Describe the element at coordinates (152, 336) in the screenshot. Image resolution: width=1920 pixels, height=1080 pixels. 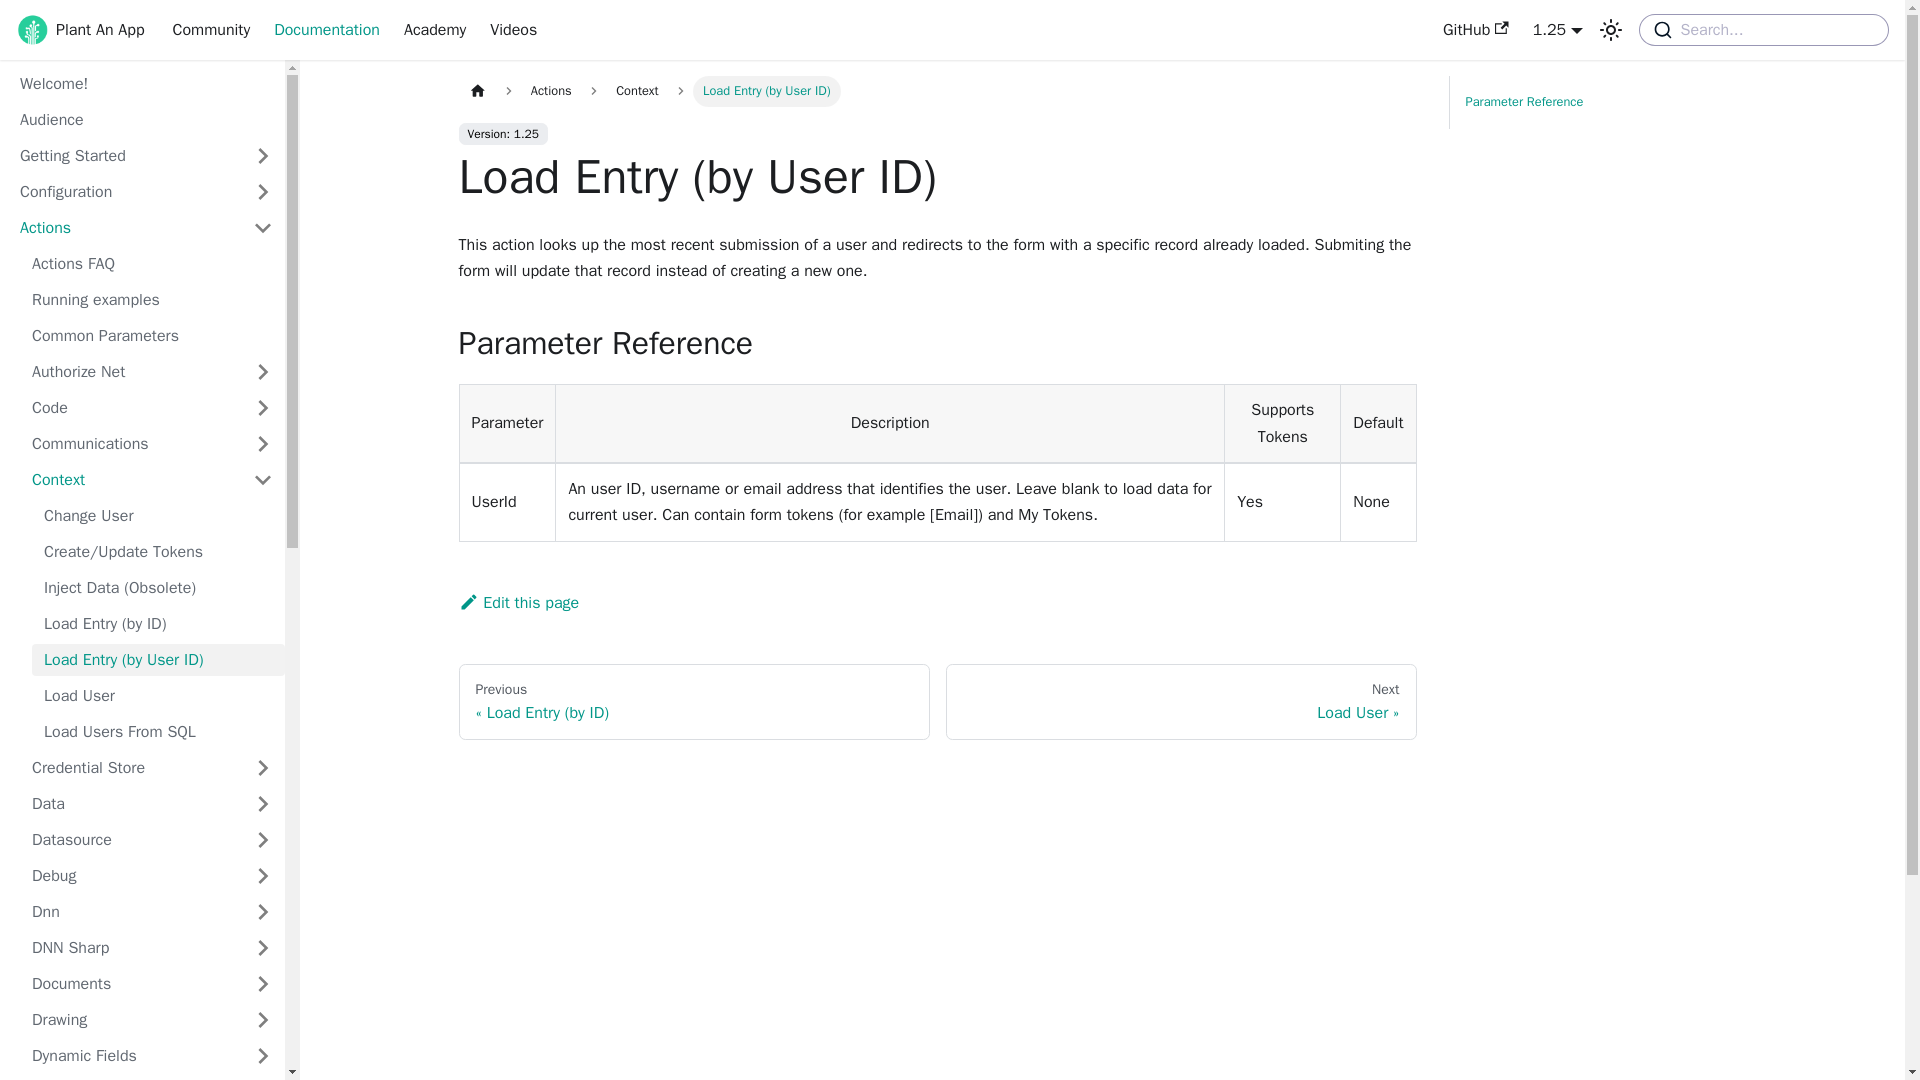
I see `Common Parameters` at that location.